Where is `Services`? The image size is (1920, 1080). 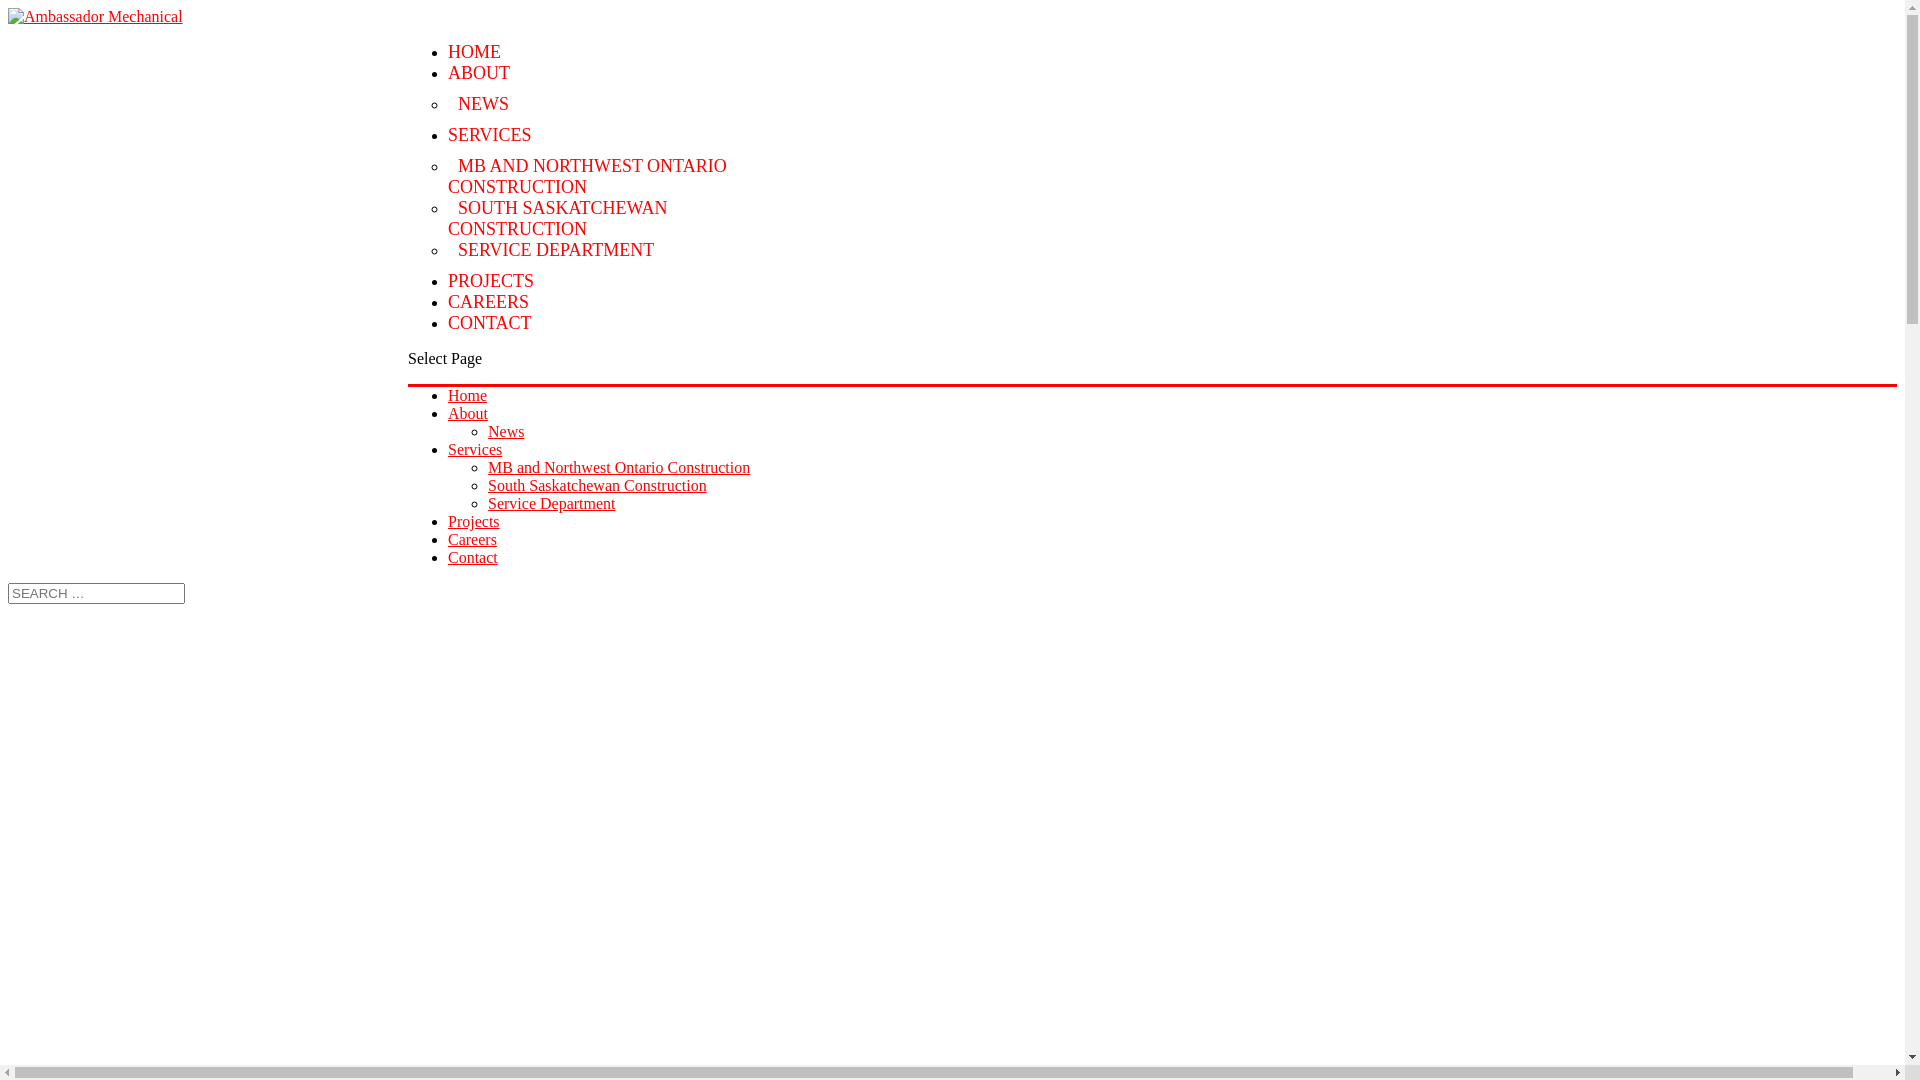 Services is located at coordinates (475, 450).